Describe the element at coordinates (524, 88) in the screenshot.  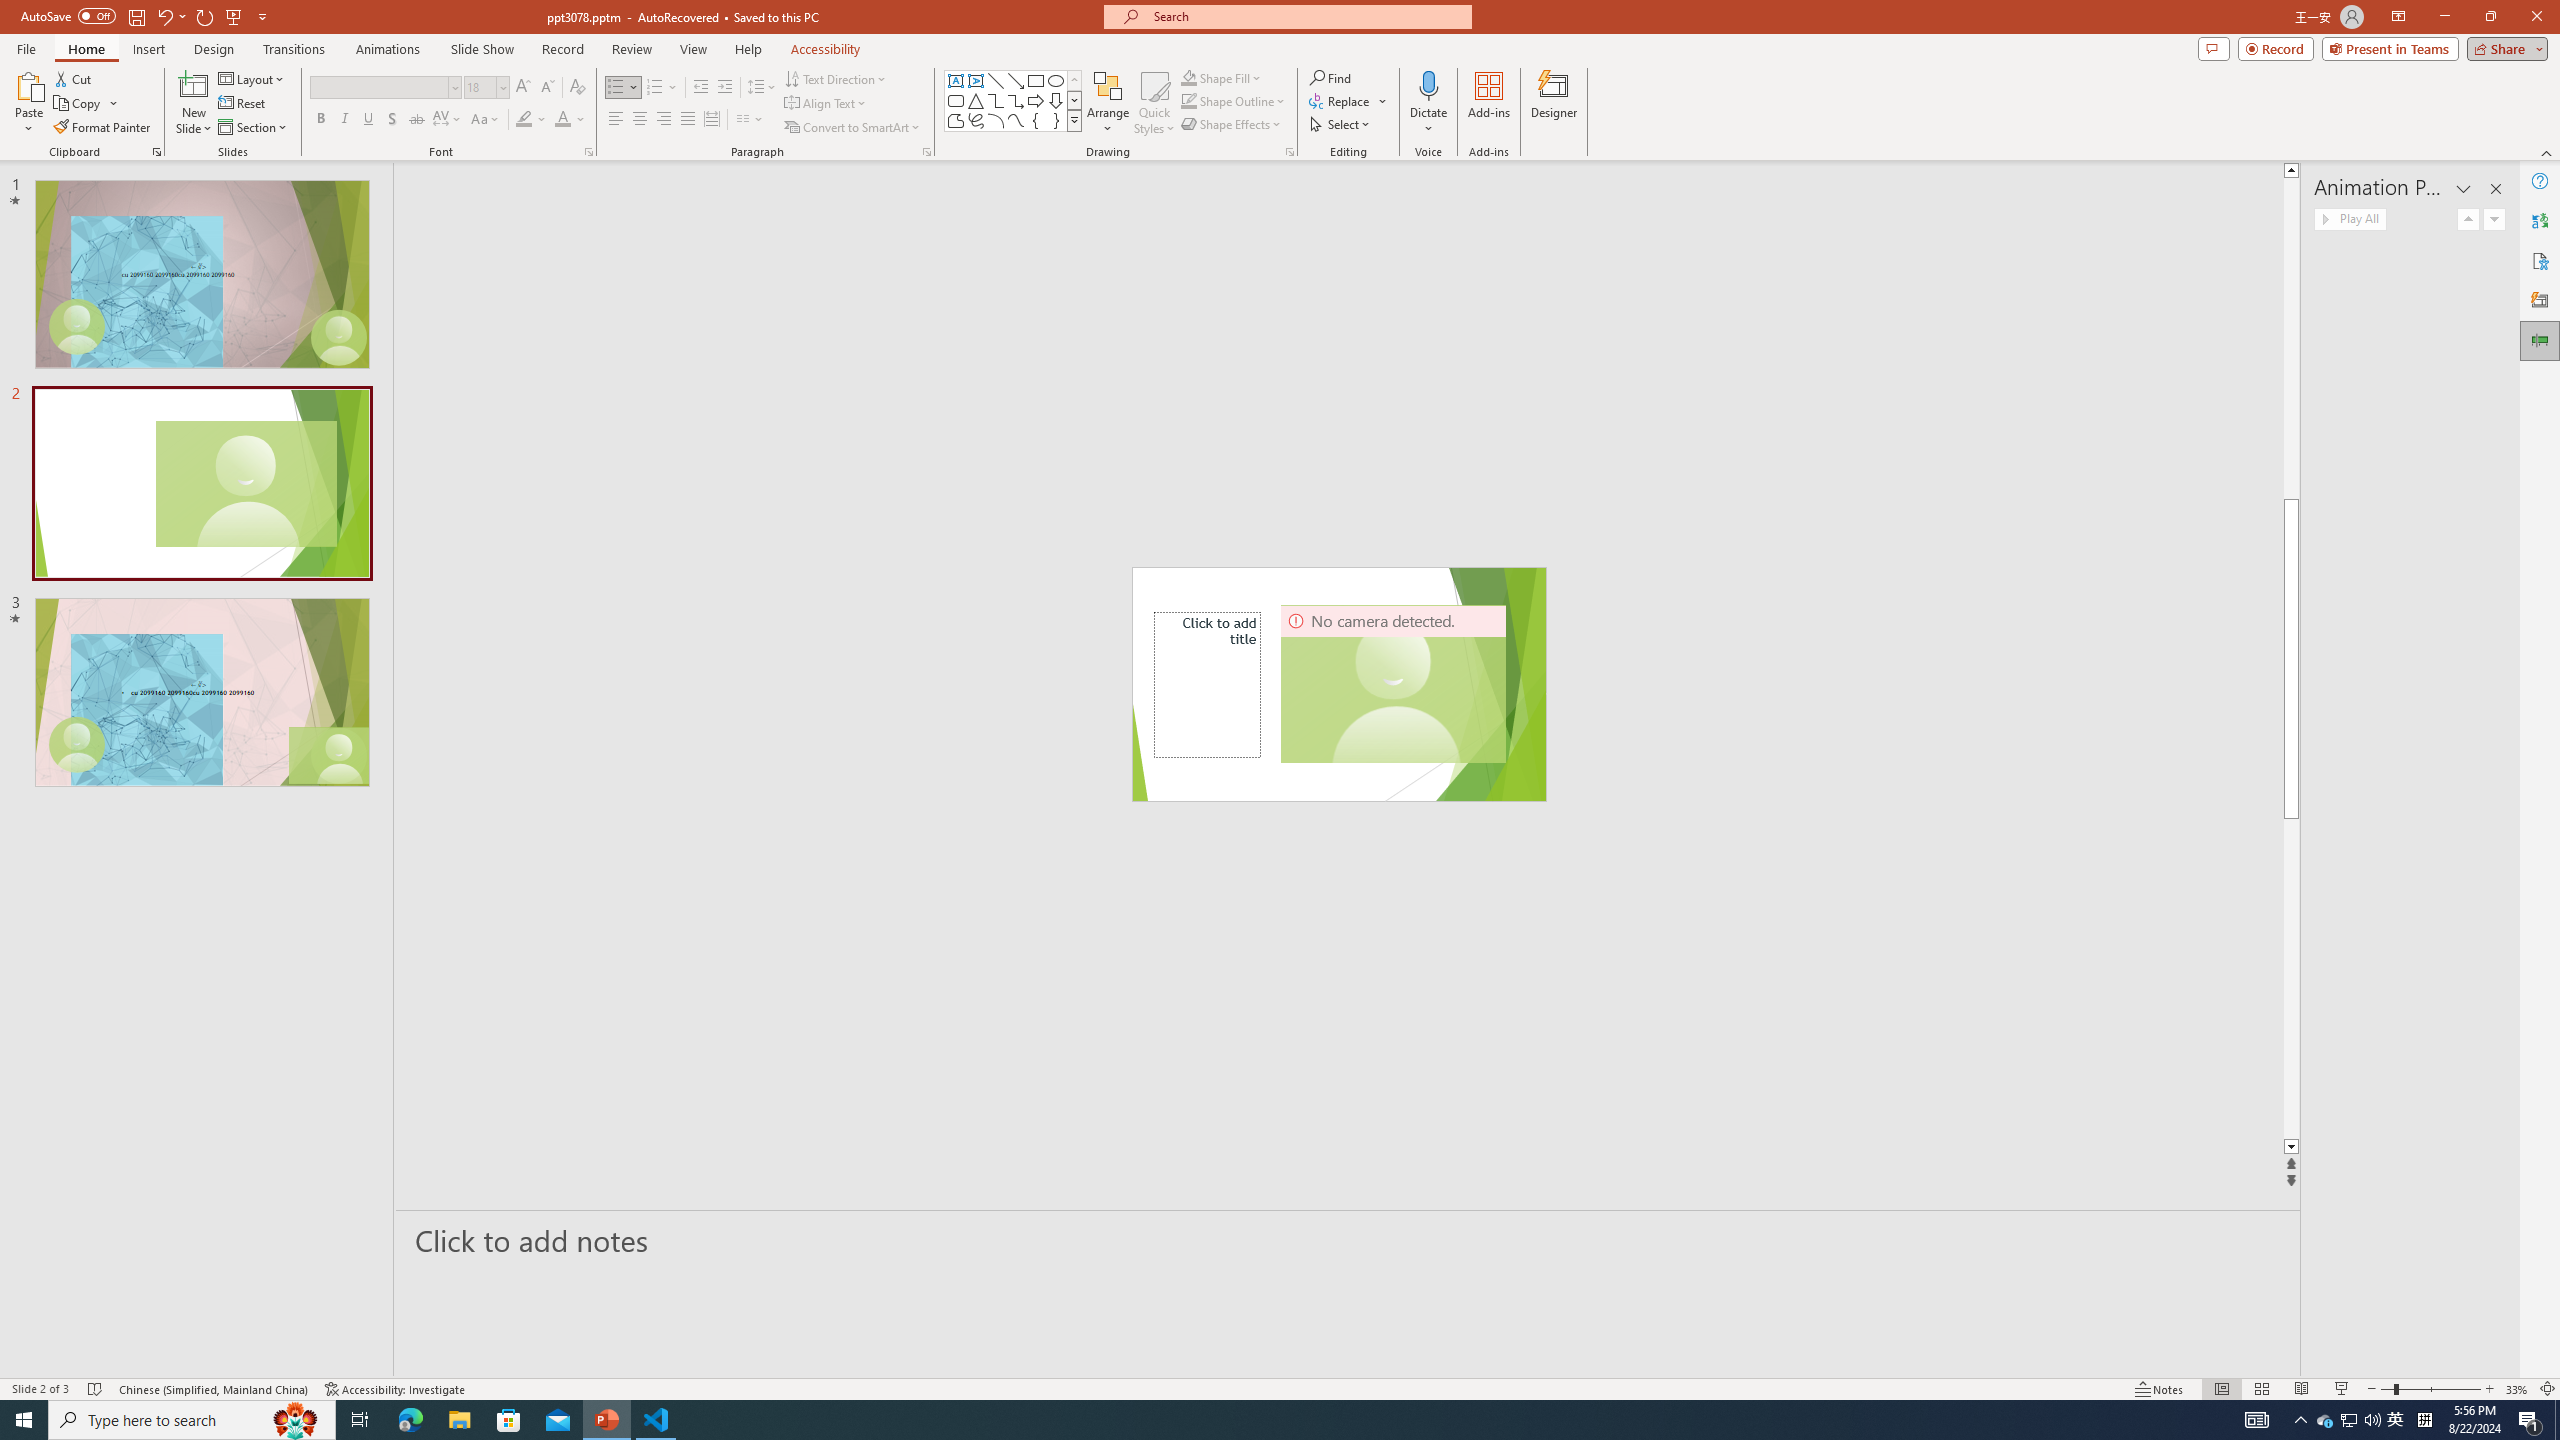
I see `Increase Font Size` at that location.